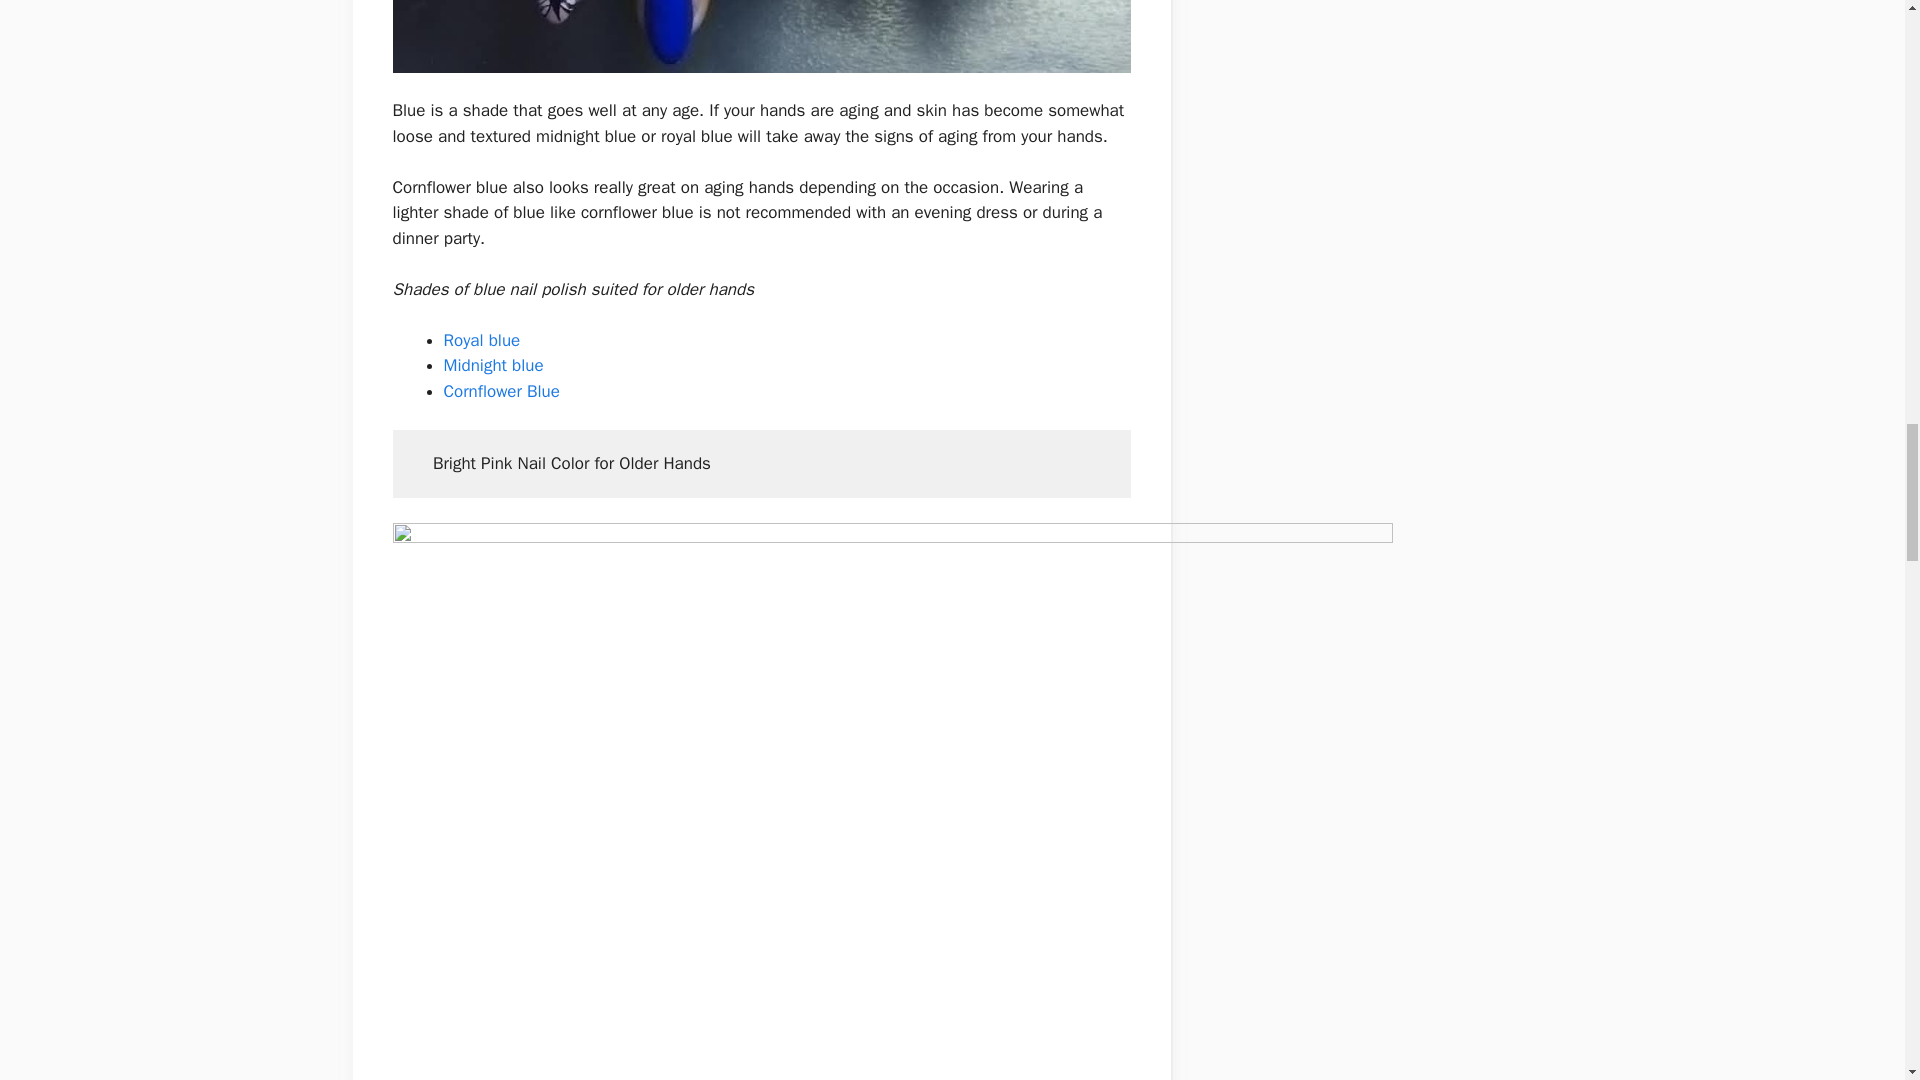  I want to click on Midnight blue , so click(496, 365).